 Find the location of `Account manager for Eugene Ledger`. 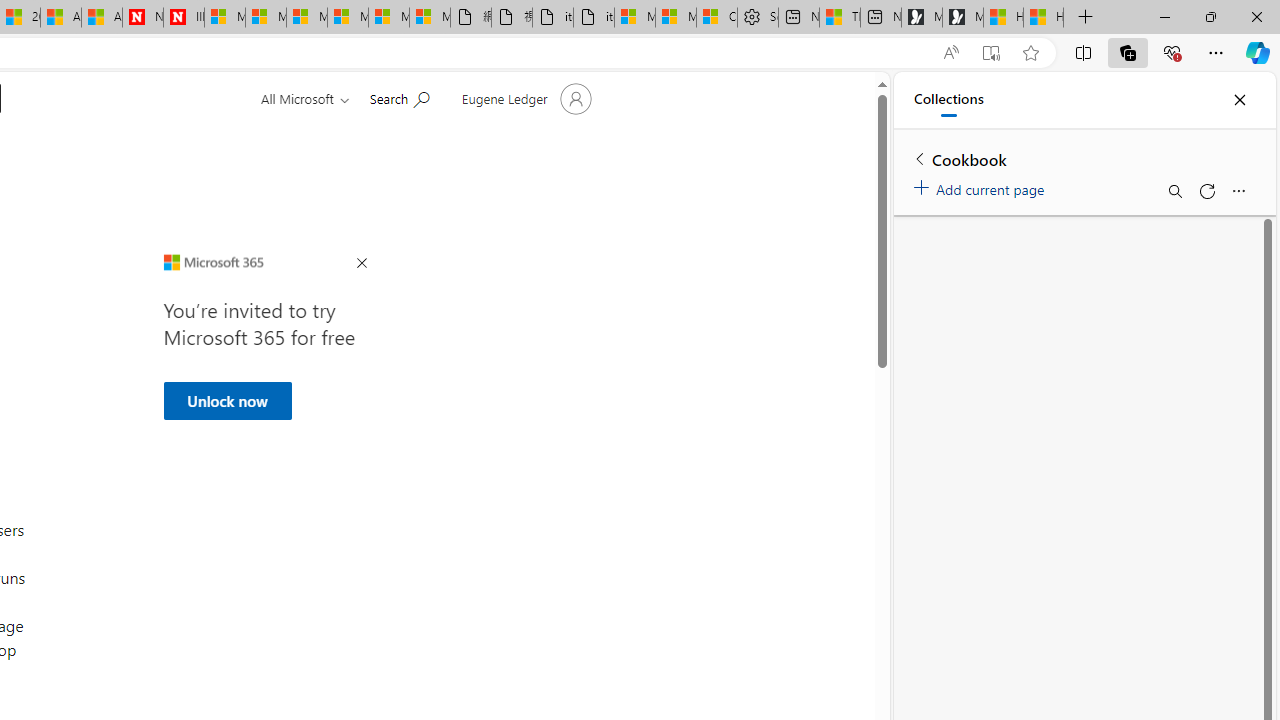

Account manager for Eugene Ledger is located at coordinates (524, 98).